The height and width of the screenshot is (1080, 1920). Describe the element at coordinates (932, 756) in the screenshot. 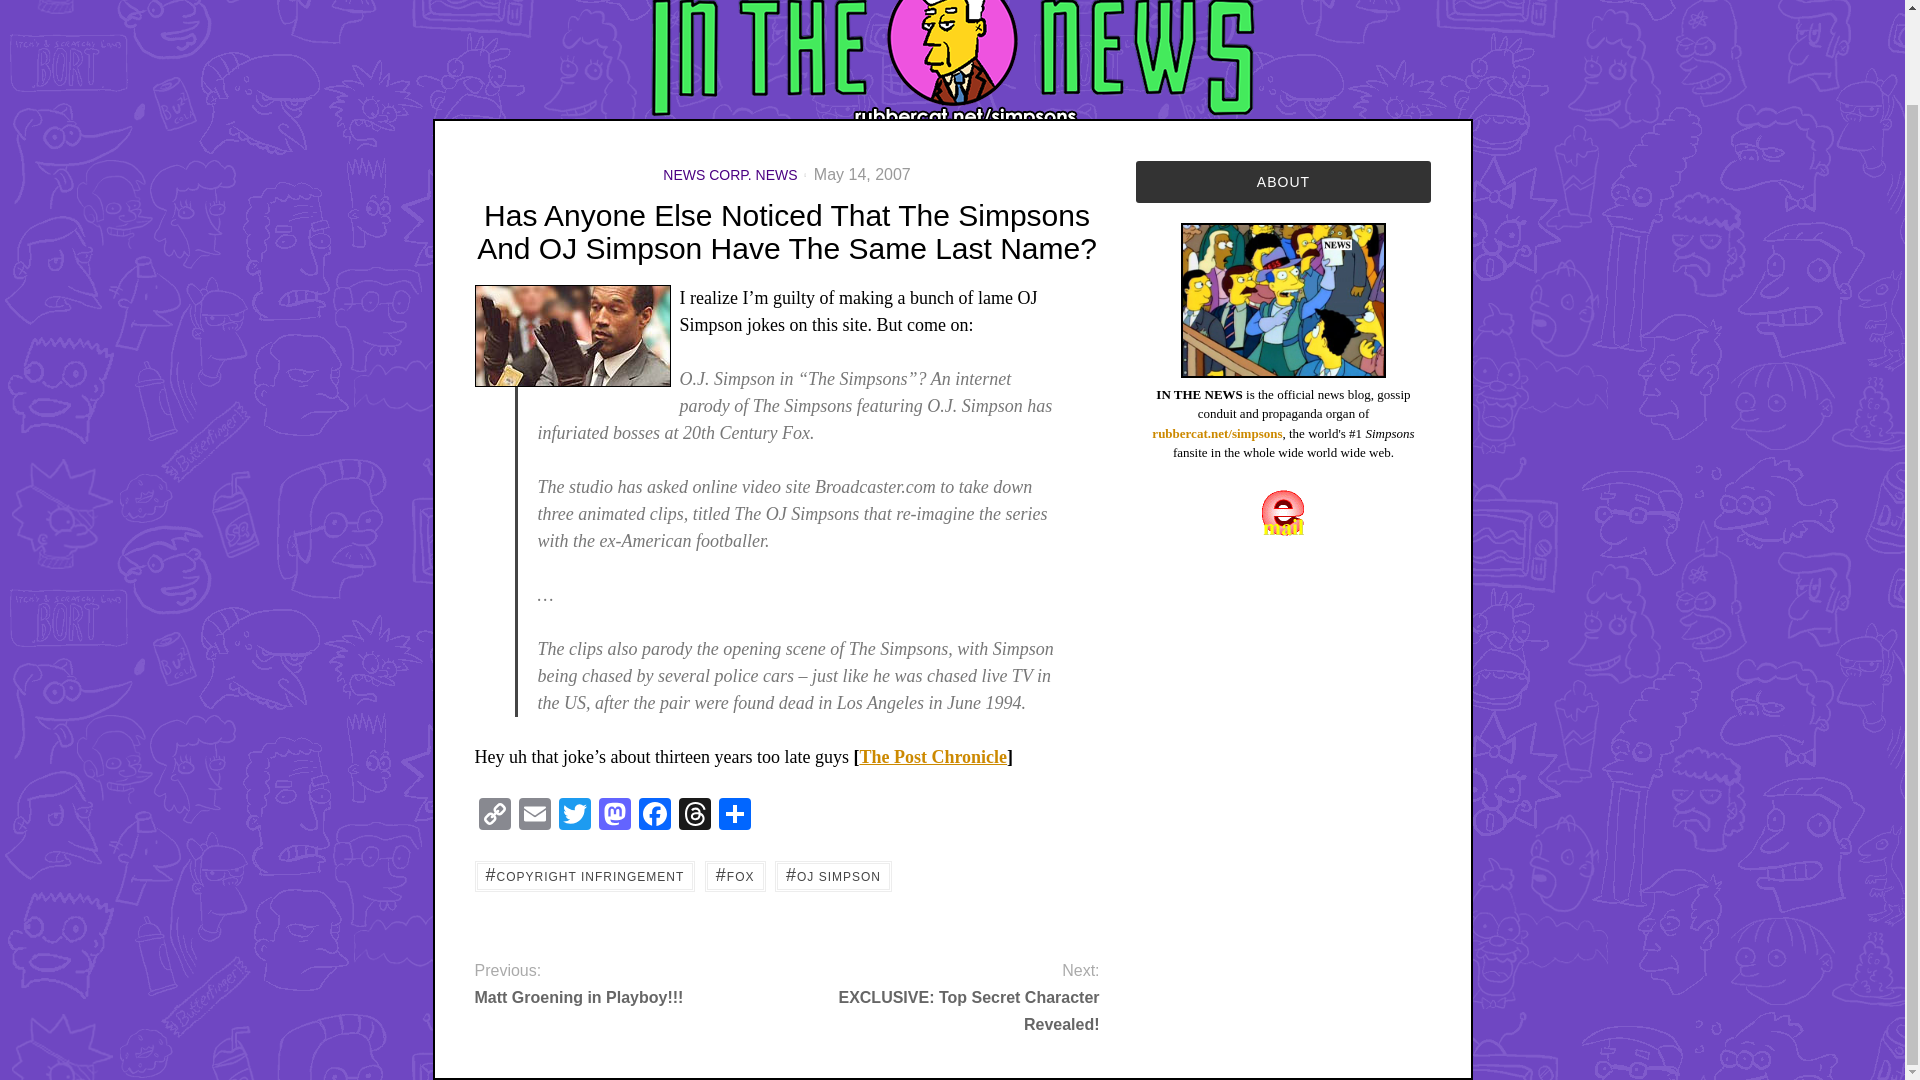

I see `The Post Chronicle` at that location.